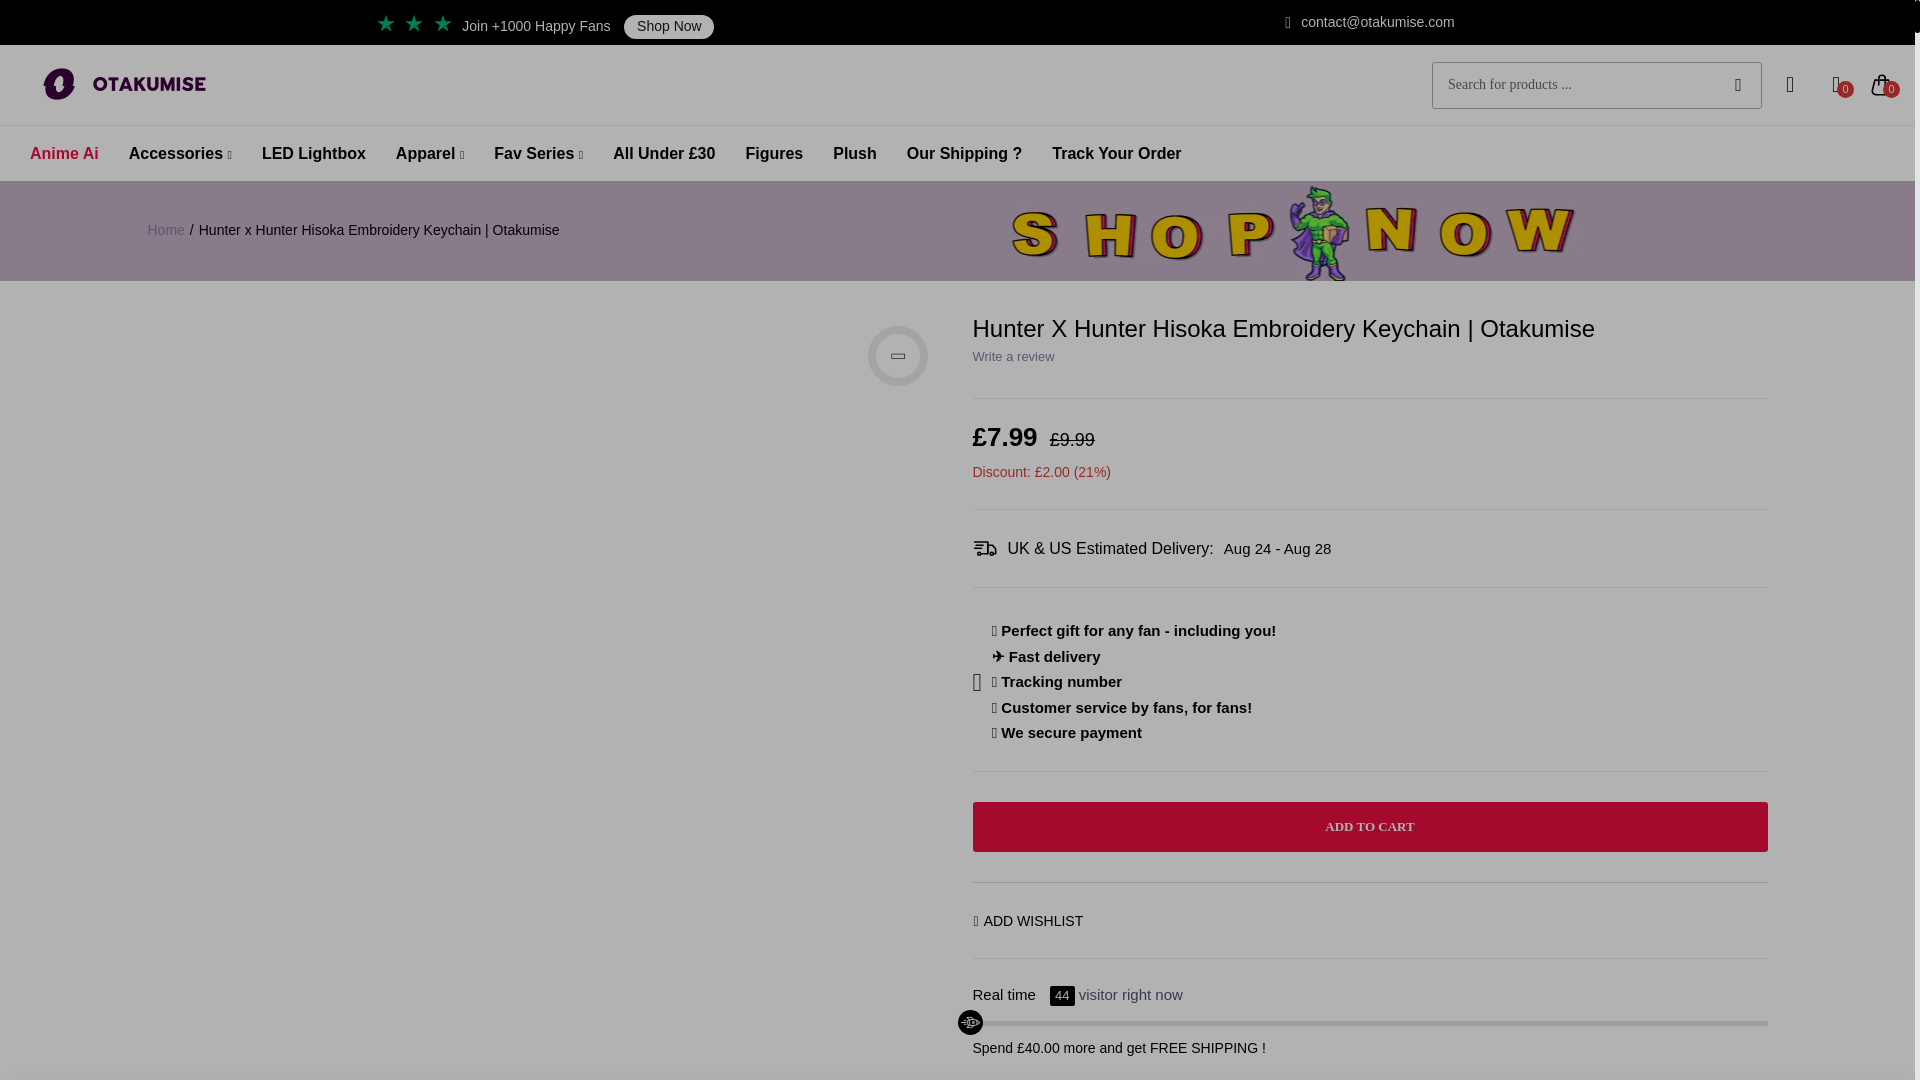 The image size is (1920, 1080). I want to click on 0, so click(1882, 84).